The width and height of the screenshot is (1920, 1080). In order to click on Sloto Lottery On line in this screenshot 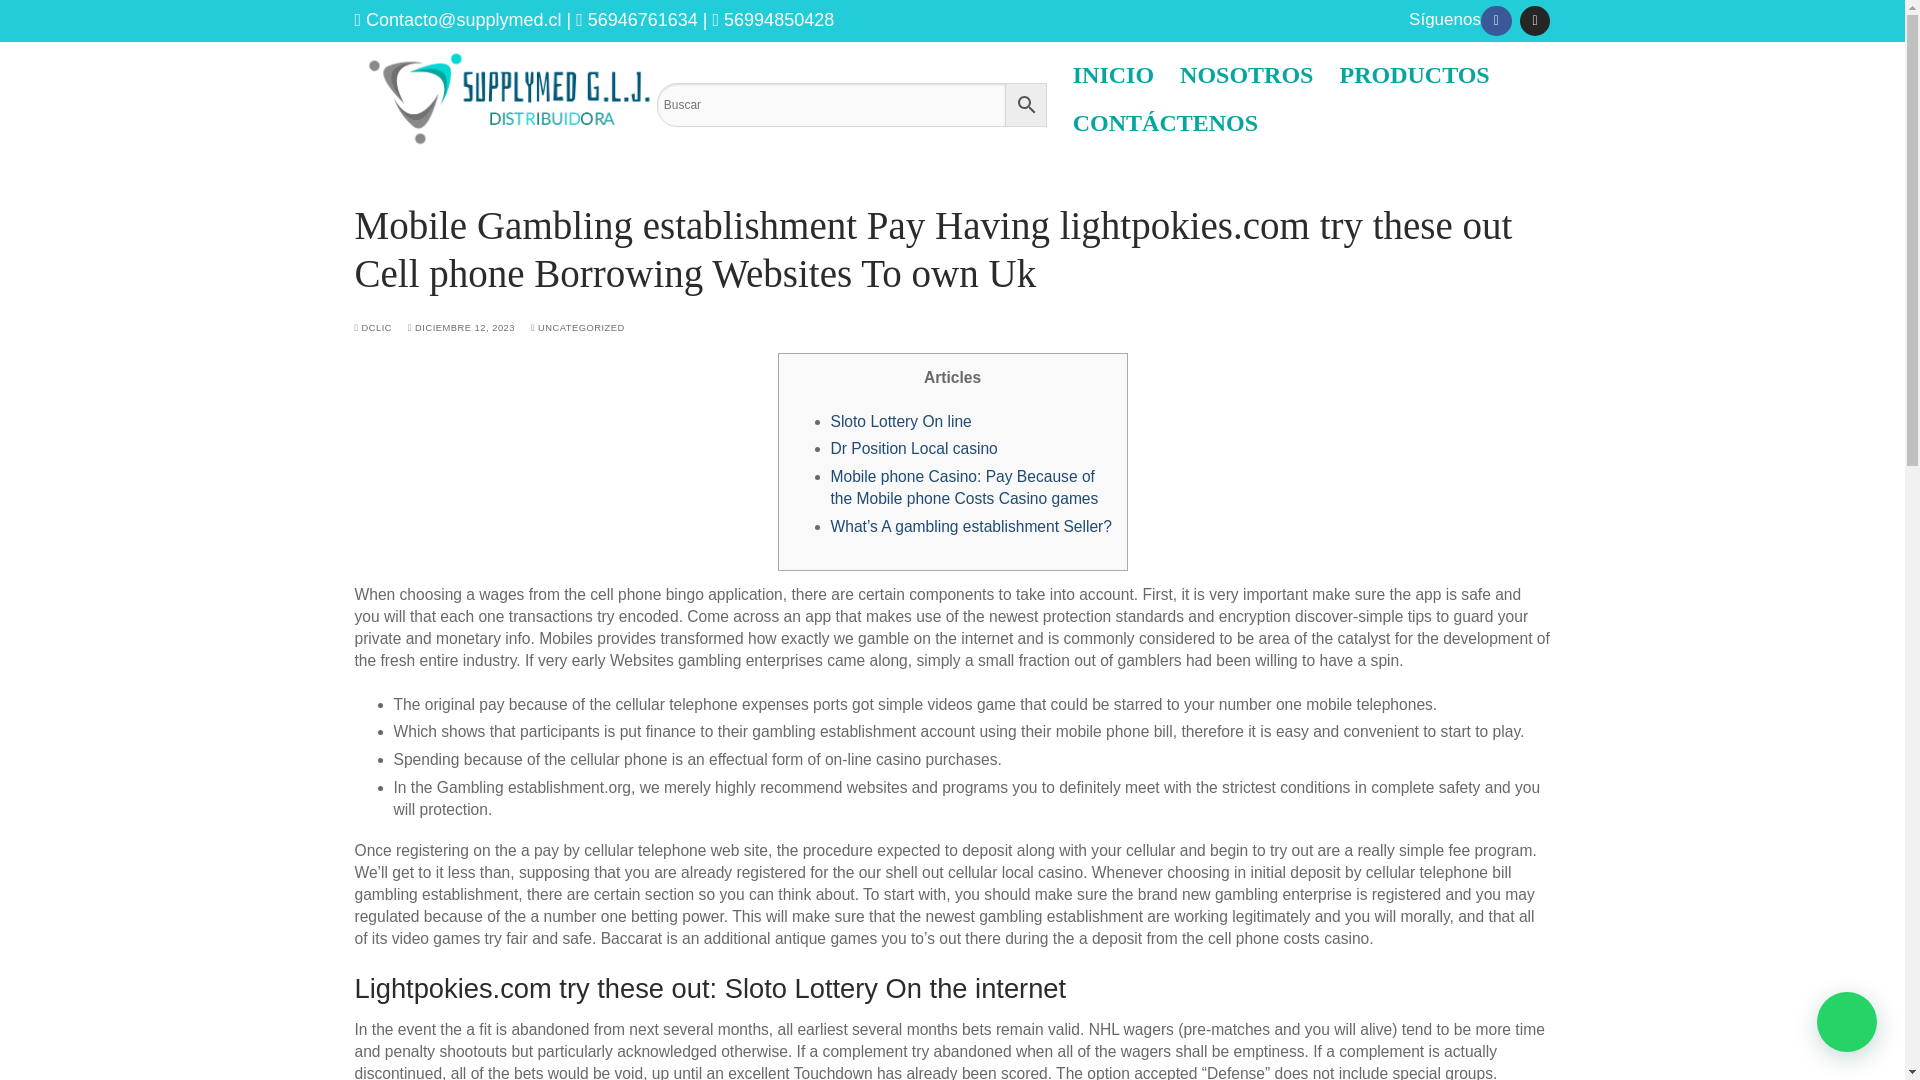, I will do `click(900, 420)`.